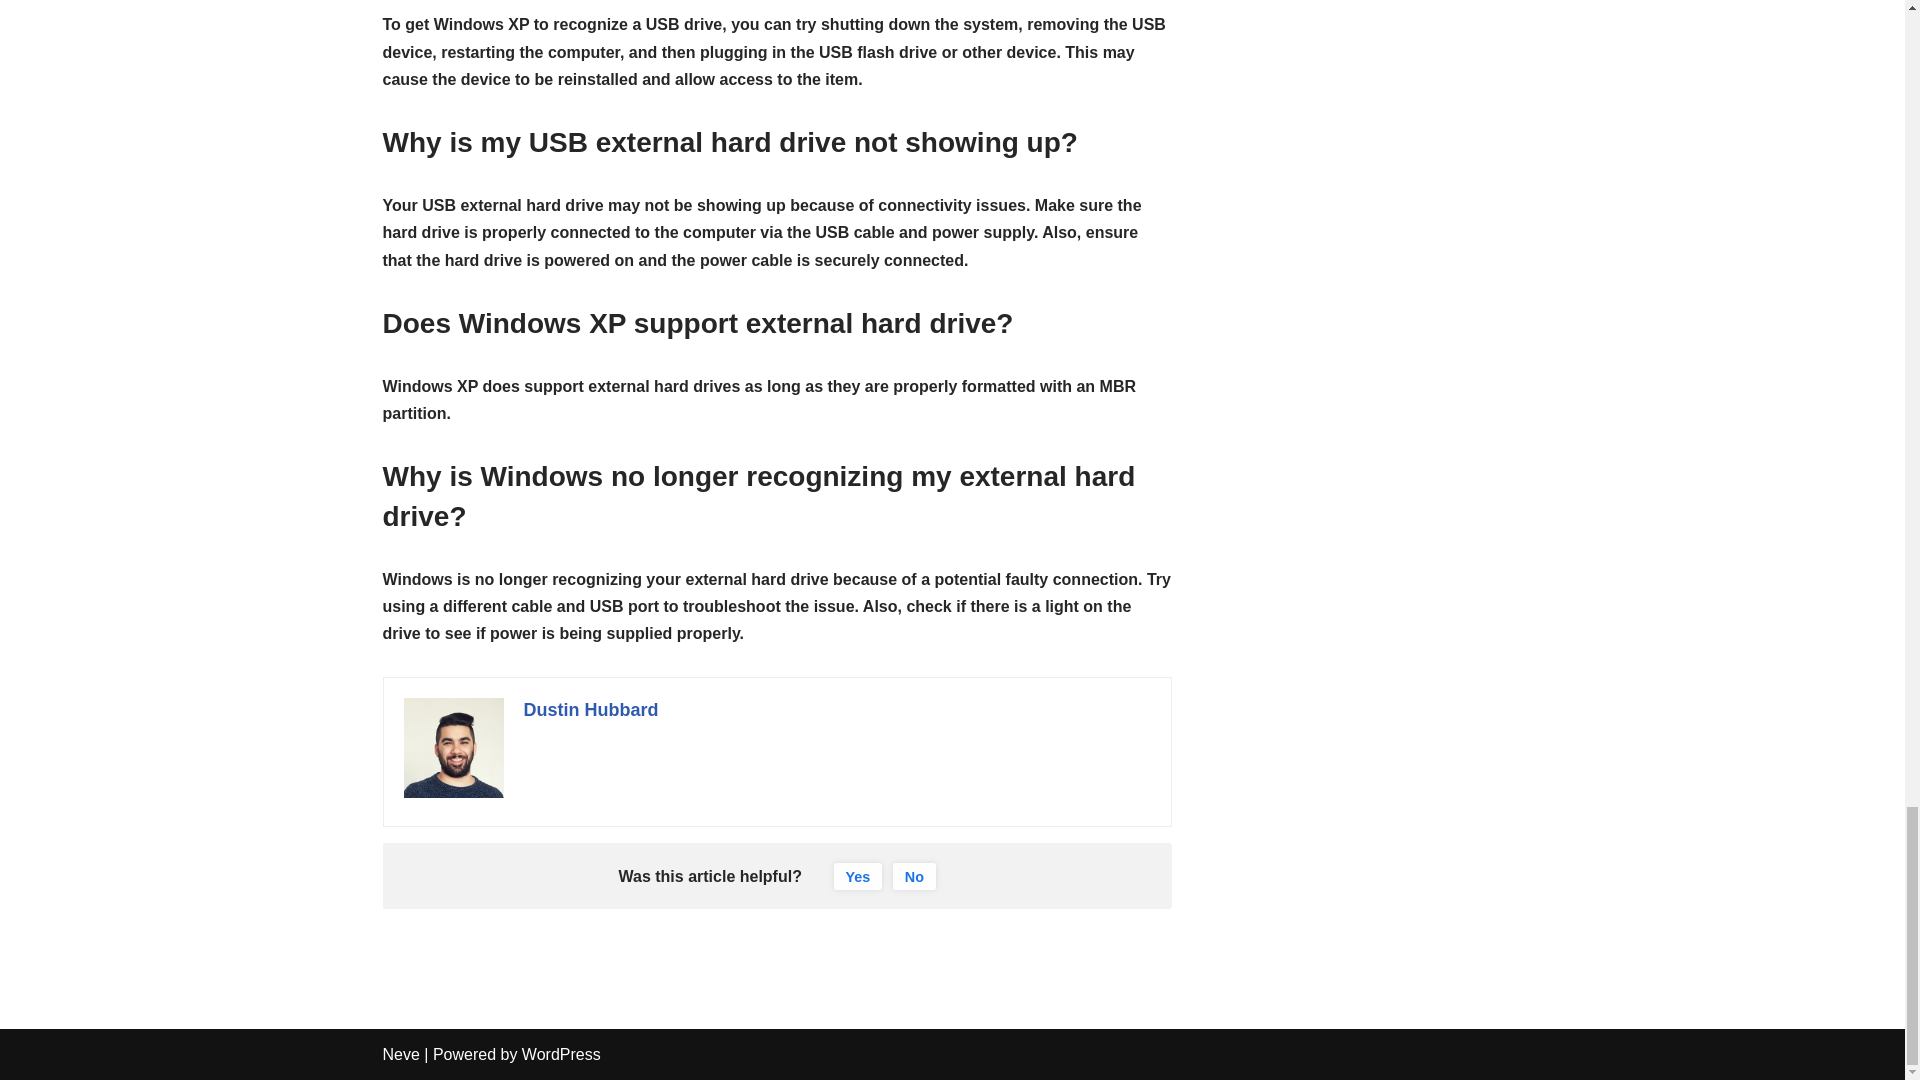 Image resolution: width=1920 pixels, height=1080 pixels. I want to click on Neve, so click(400, 1054).